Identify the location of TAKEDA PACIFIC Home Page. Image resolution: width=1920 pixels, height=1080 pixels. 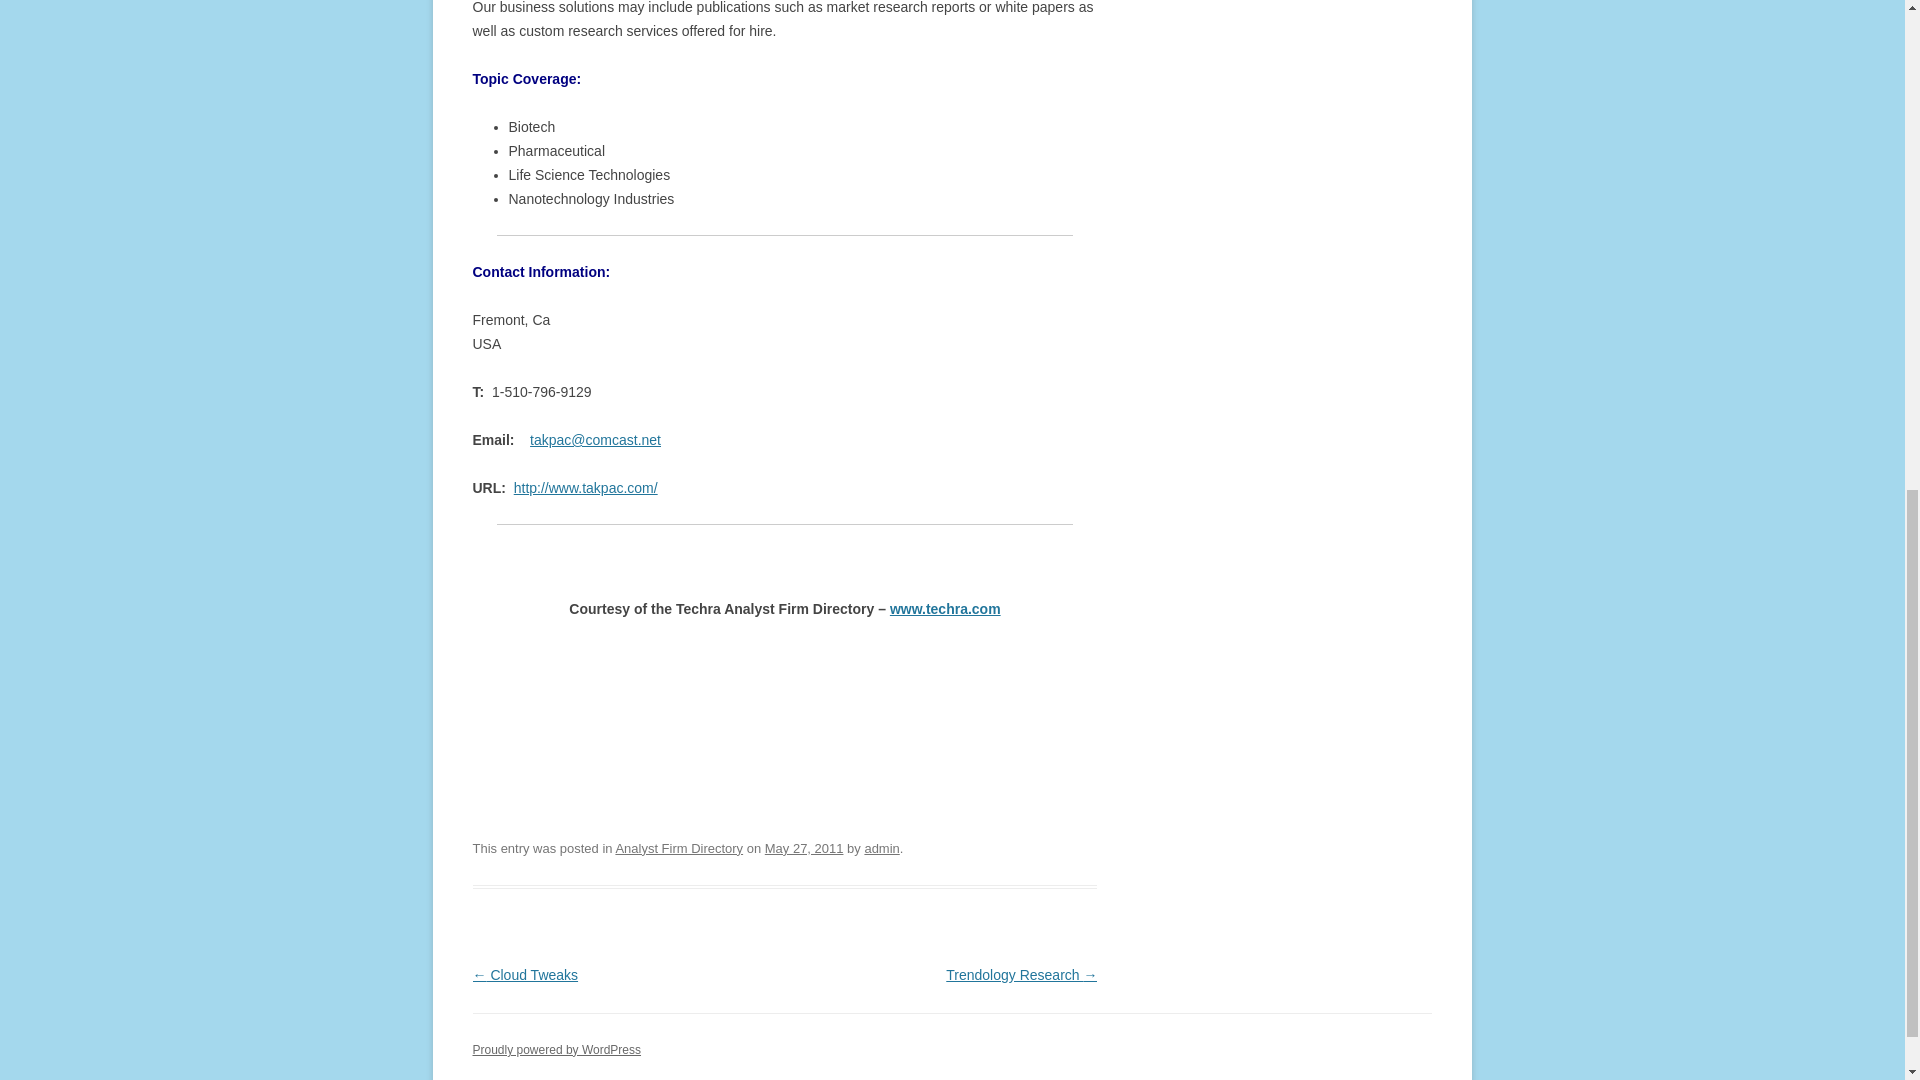
(586, 487).